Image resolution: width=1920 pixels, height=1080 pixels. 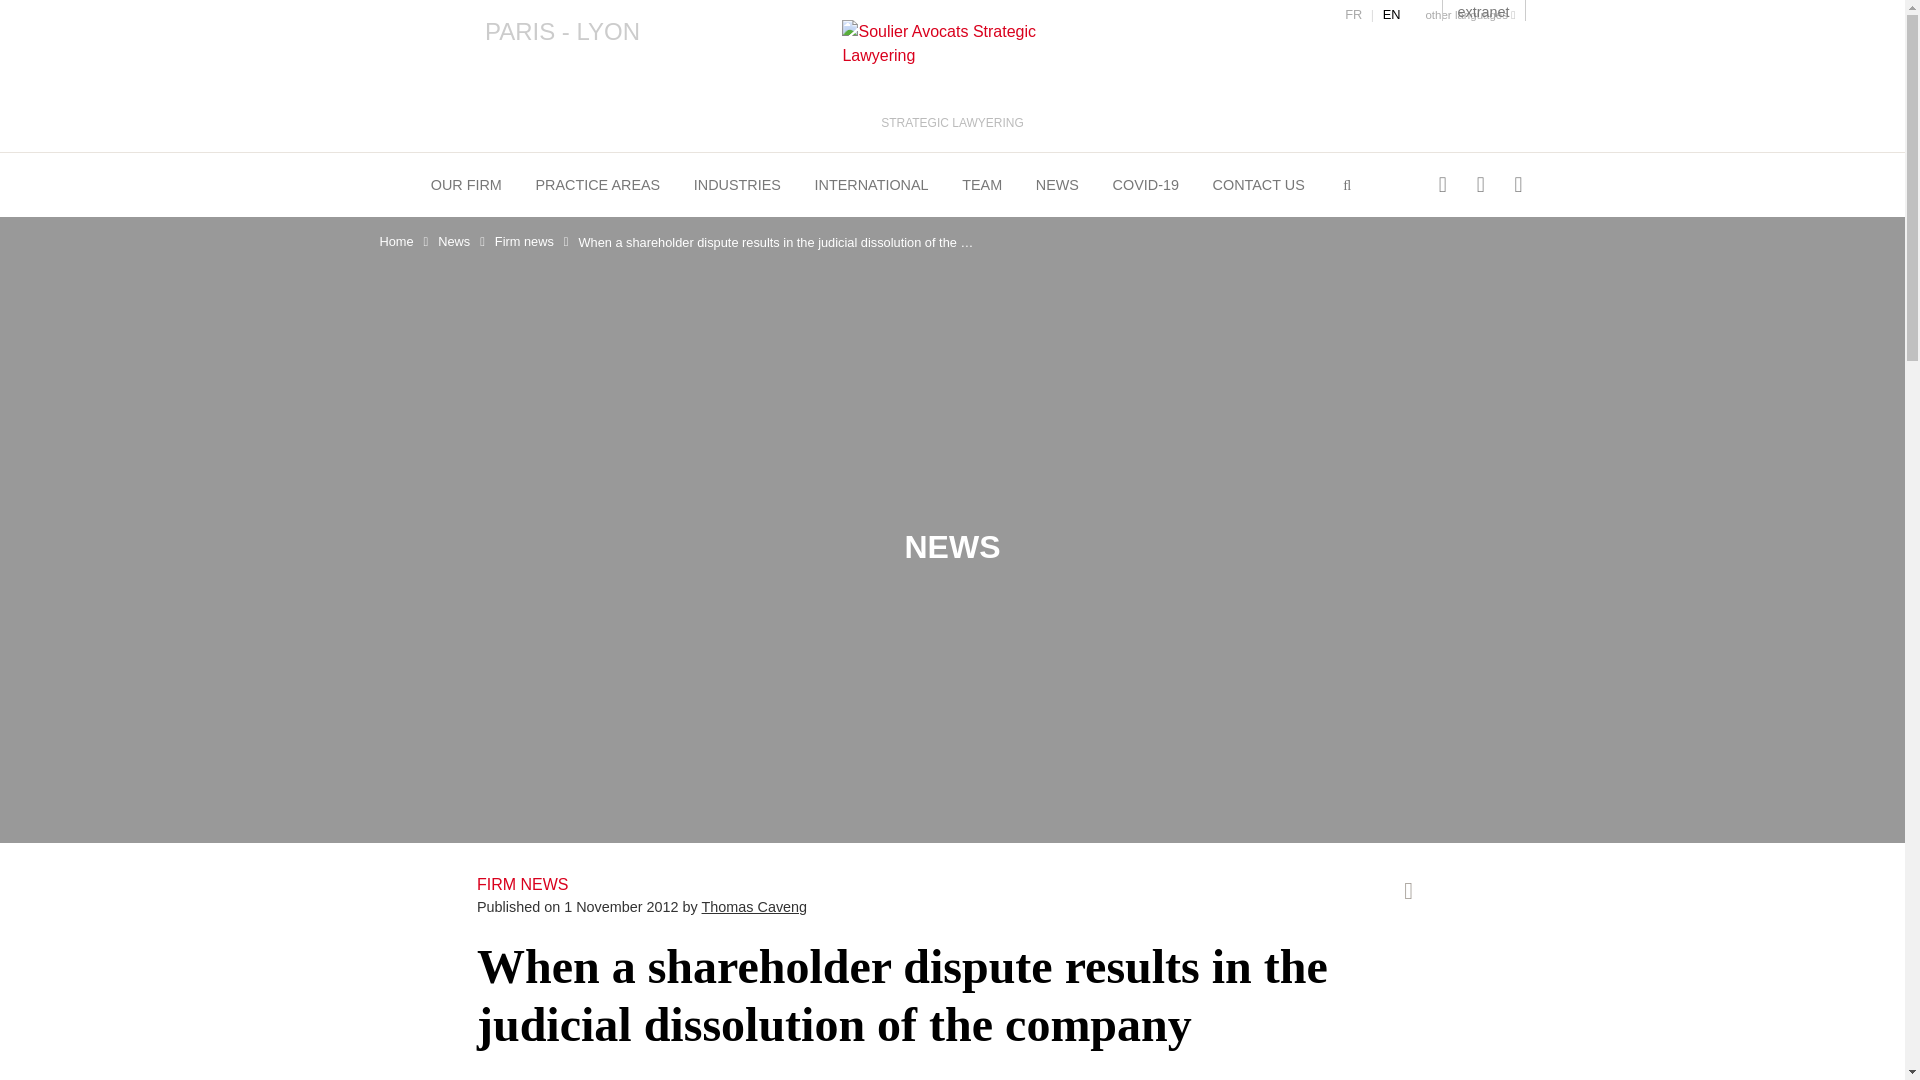 What do you see at coordinates (1259, 185) in the screenshot?
I see `CONTACT US` at bounding box center [1259, 185].